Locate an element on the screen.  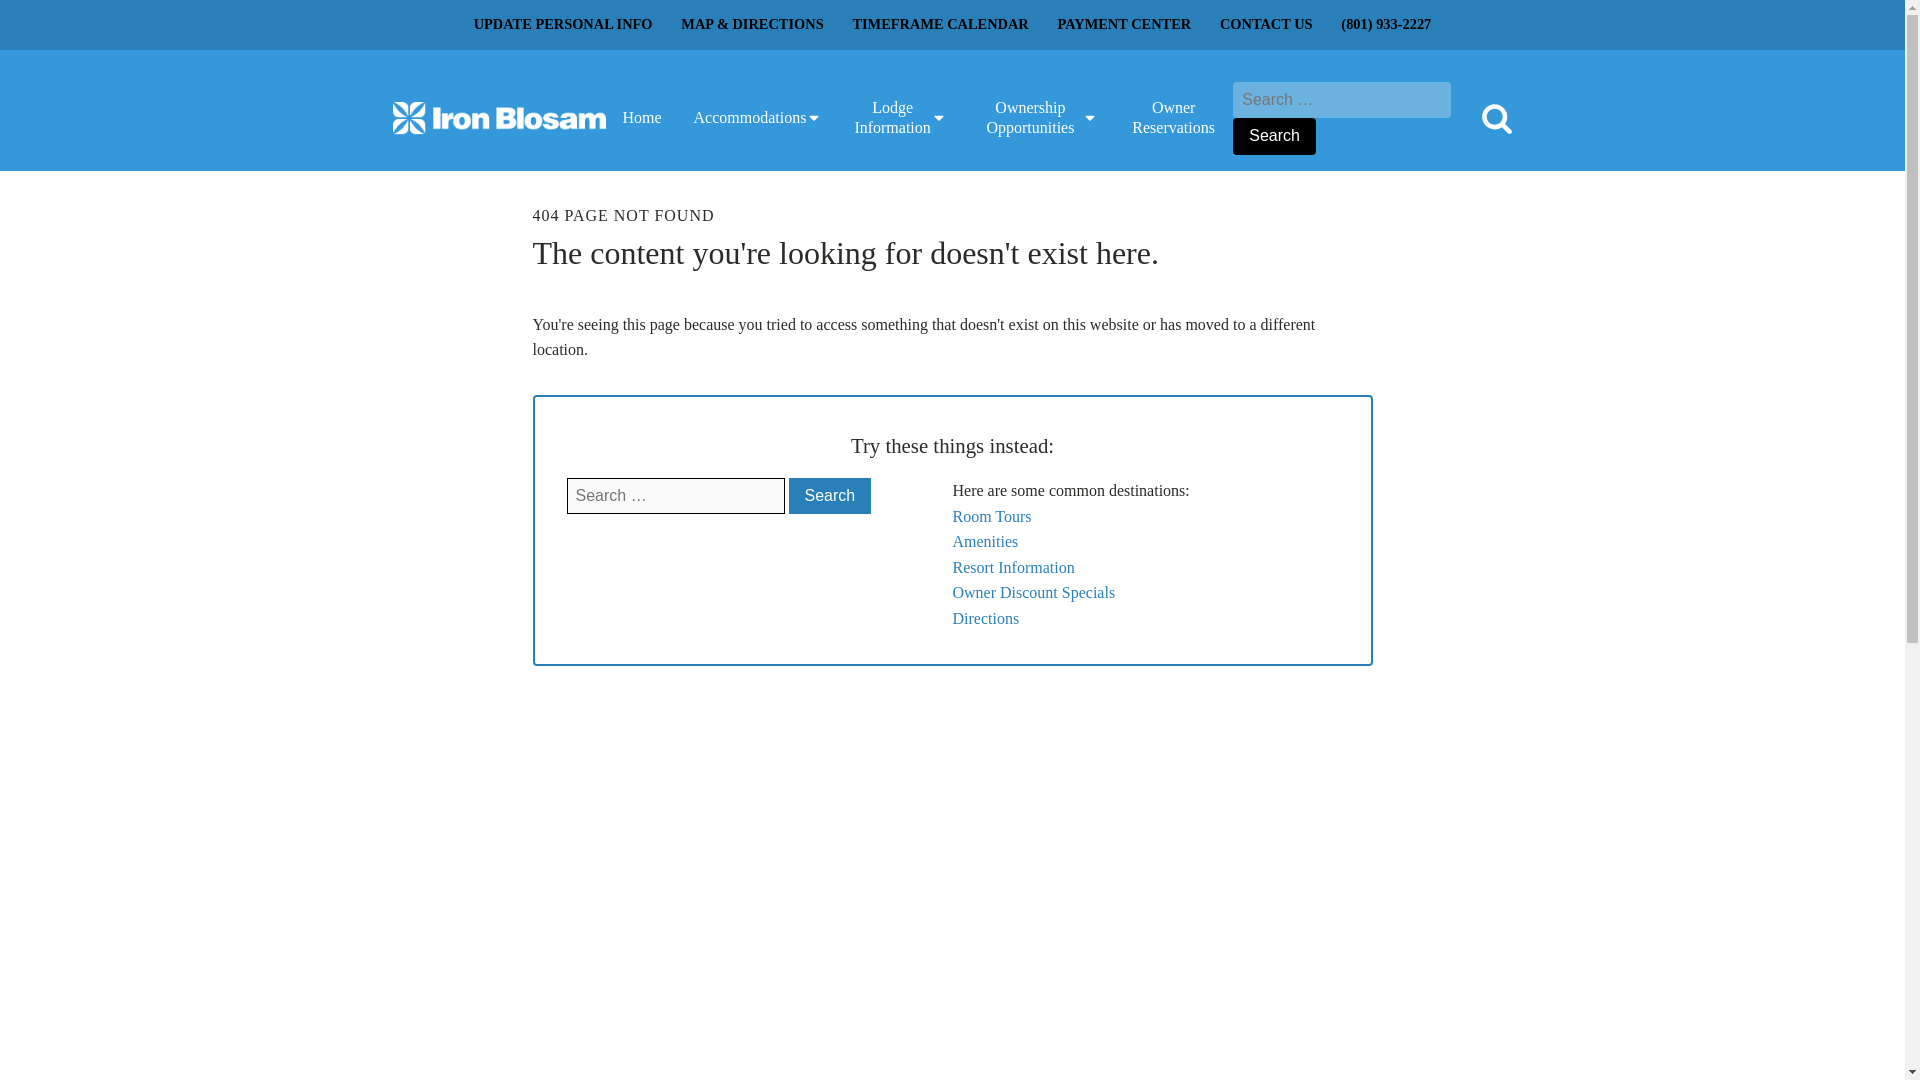
Home is located at coordinates (642, 118).